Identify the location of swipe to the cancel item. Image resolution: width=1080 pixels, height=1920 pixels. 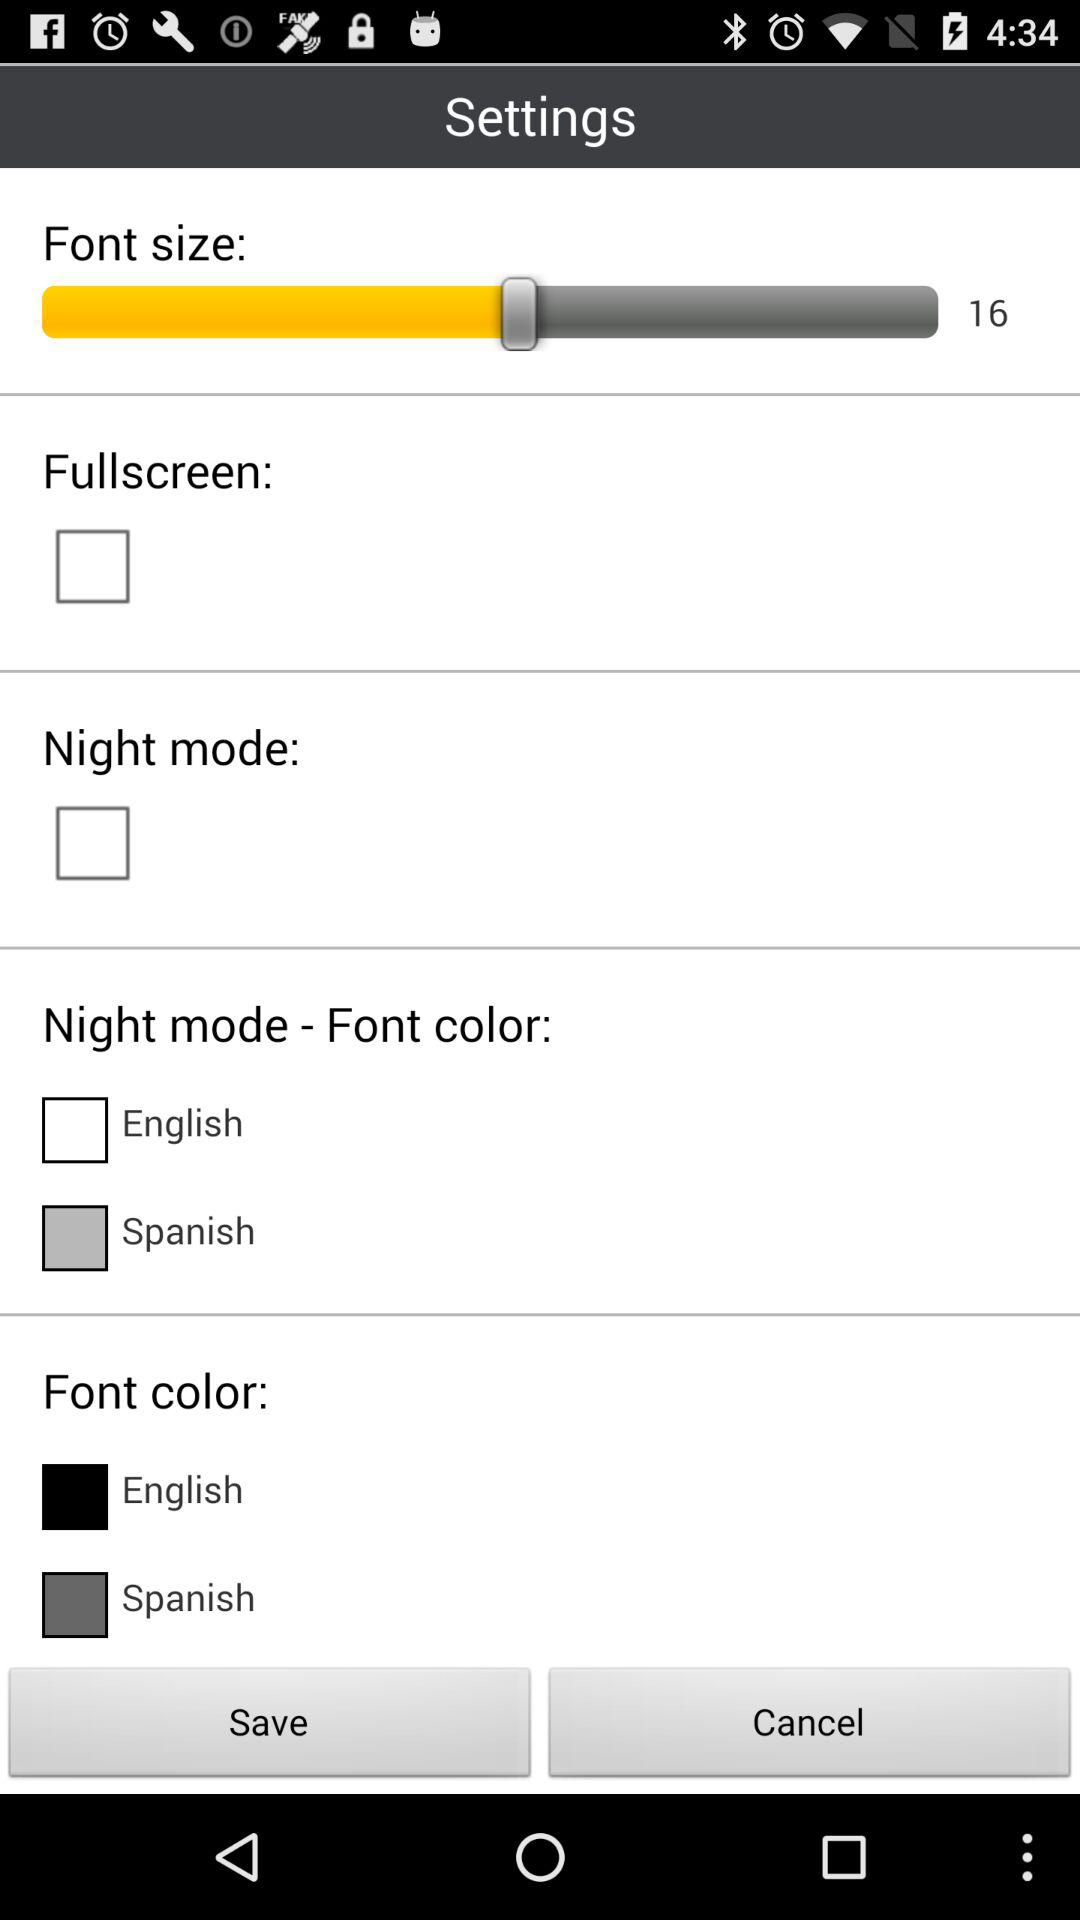
(810, 1728).